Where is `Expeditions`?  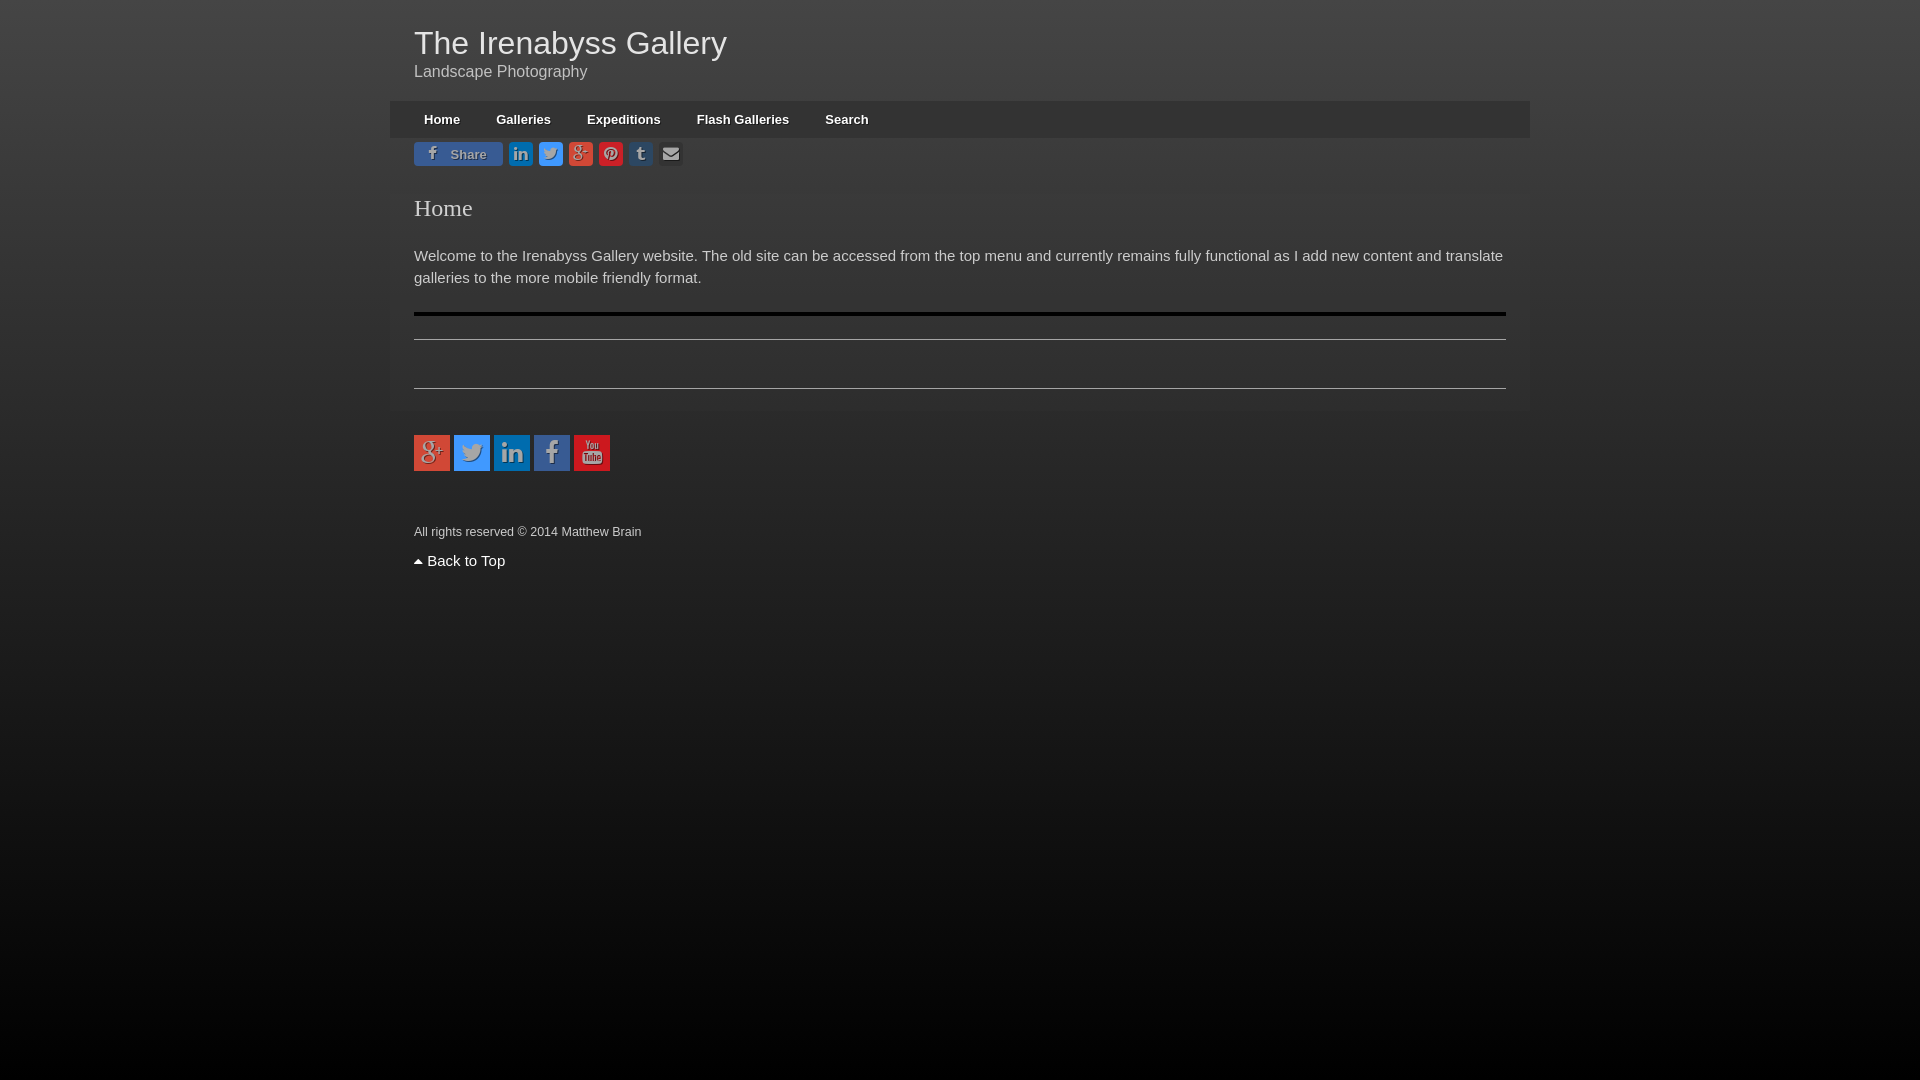
Expeditions is located at coordinates (624, 120).